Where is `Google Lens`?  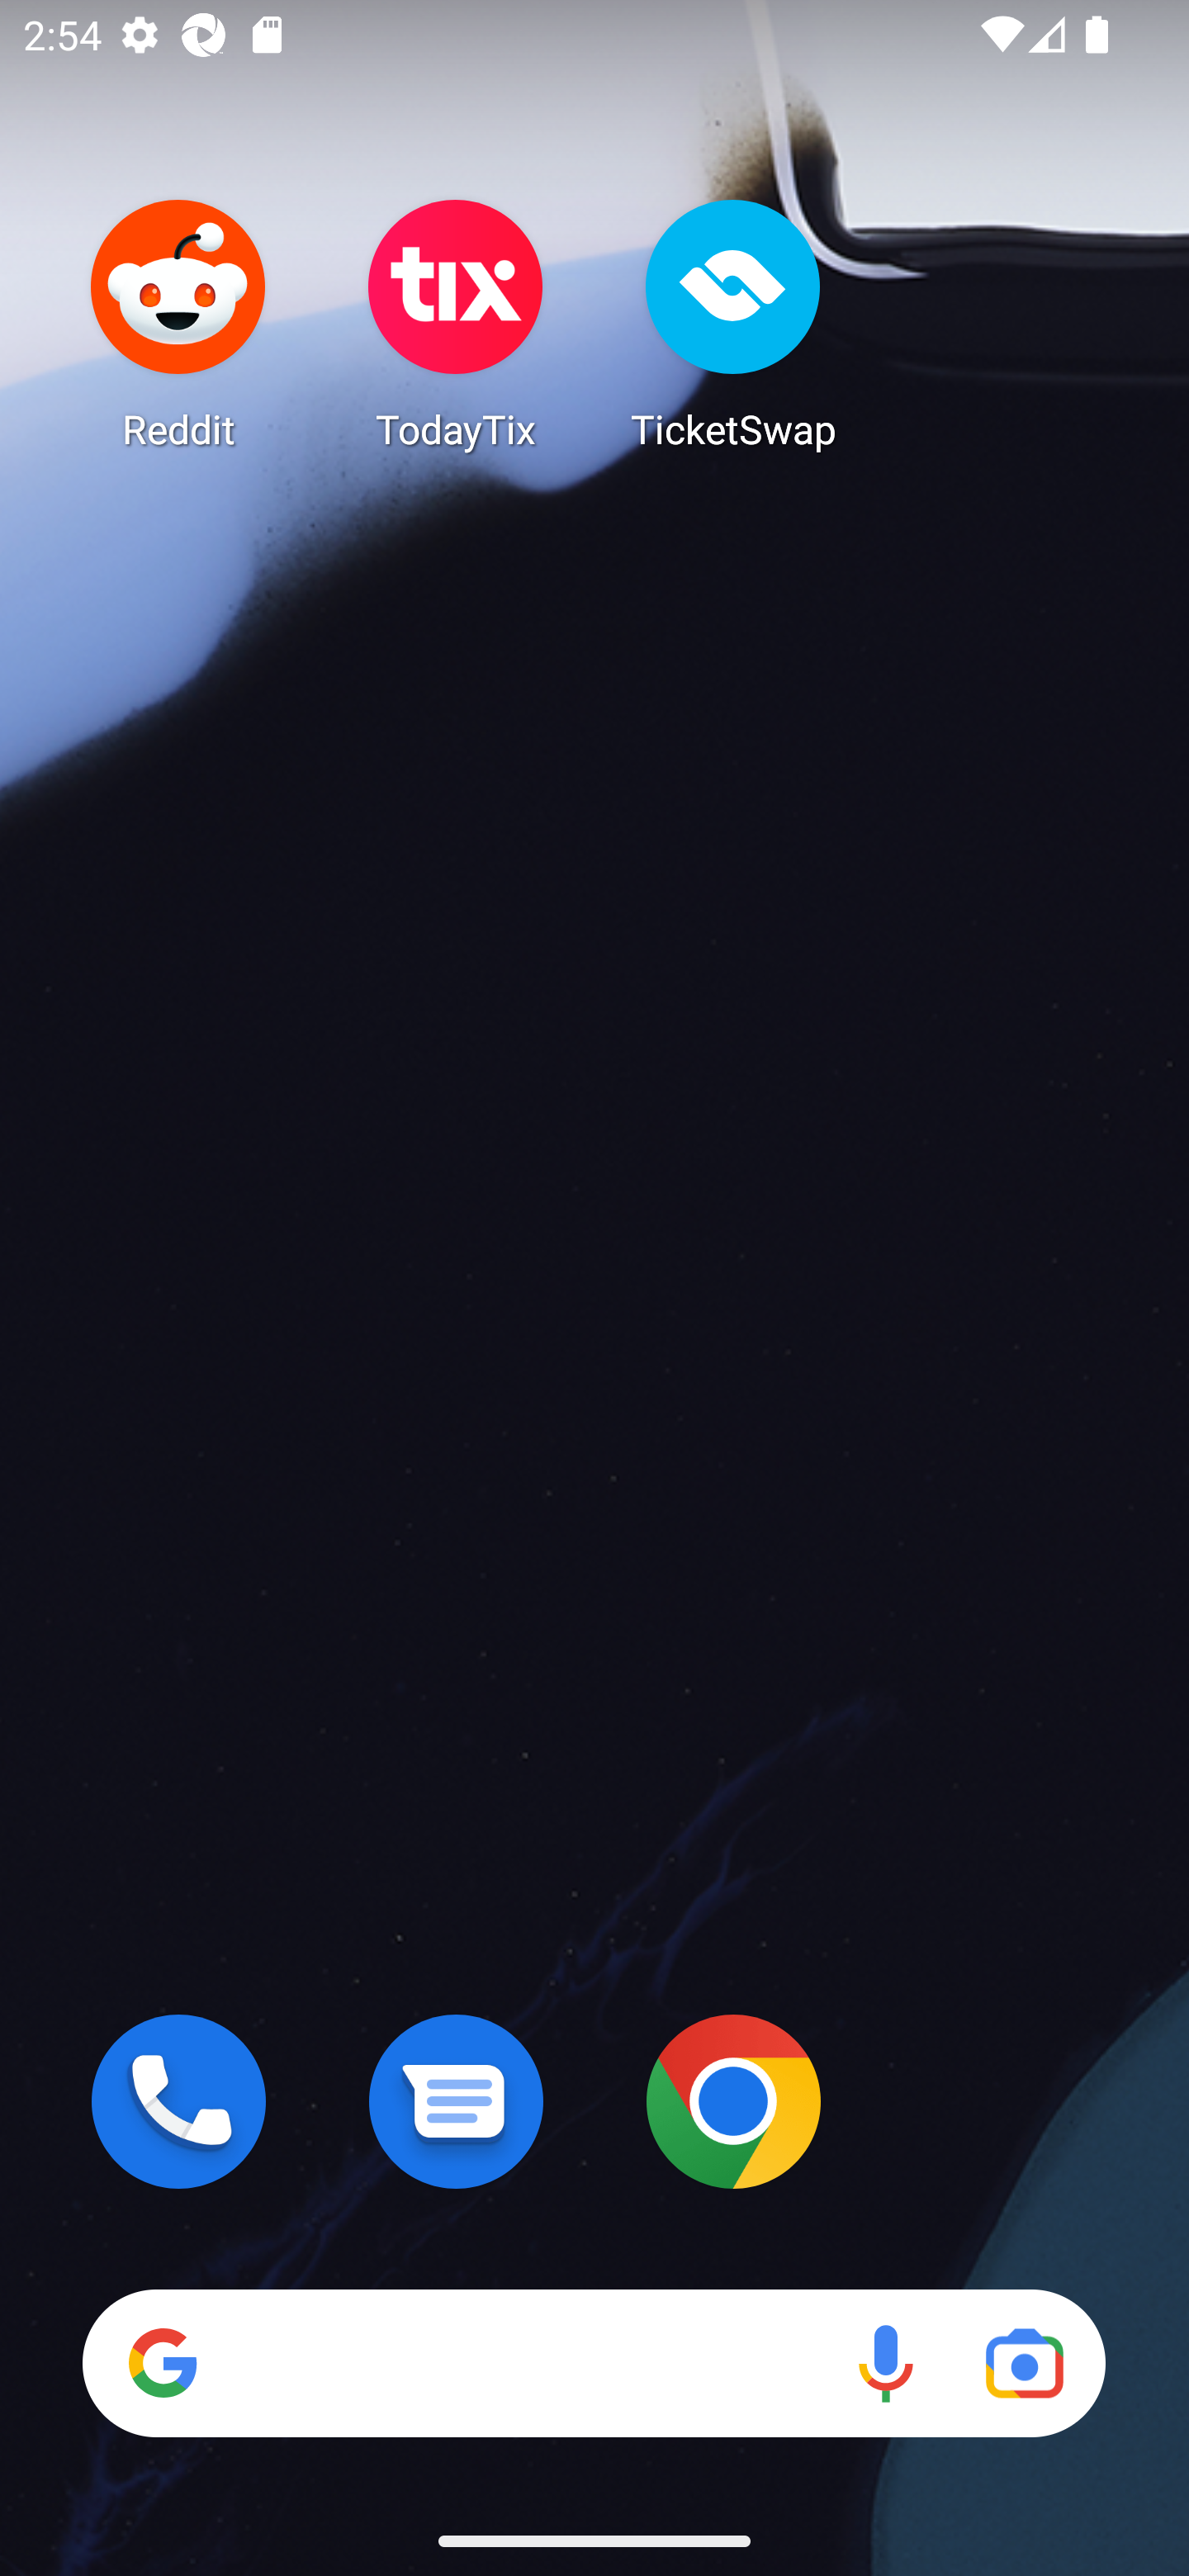 Google Lens is located at coordinates (1024, 2363).